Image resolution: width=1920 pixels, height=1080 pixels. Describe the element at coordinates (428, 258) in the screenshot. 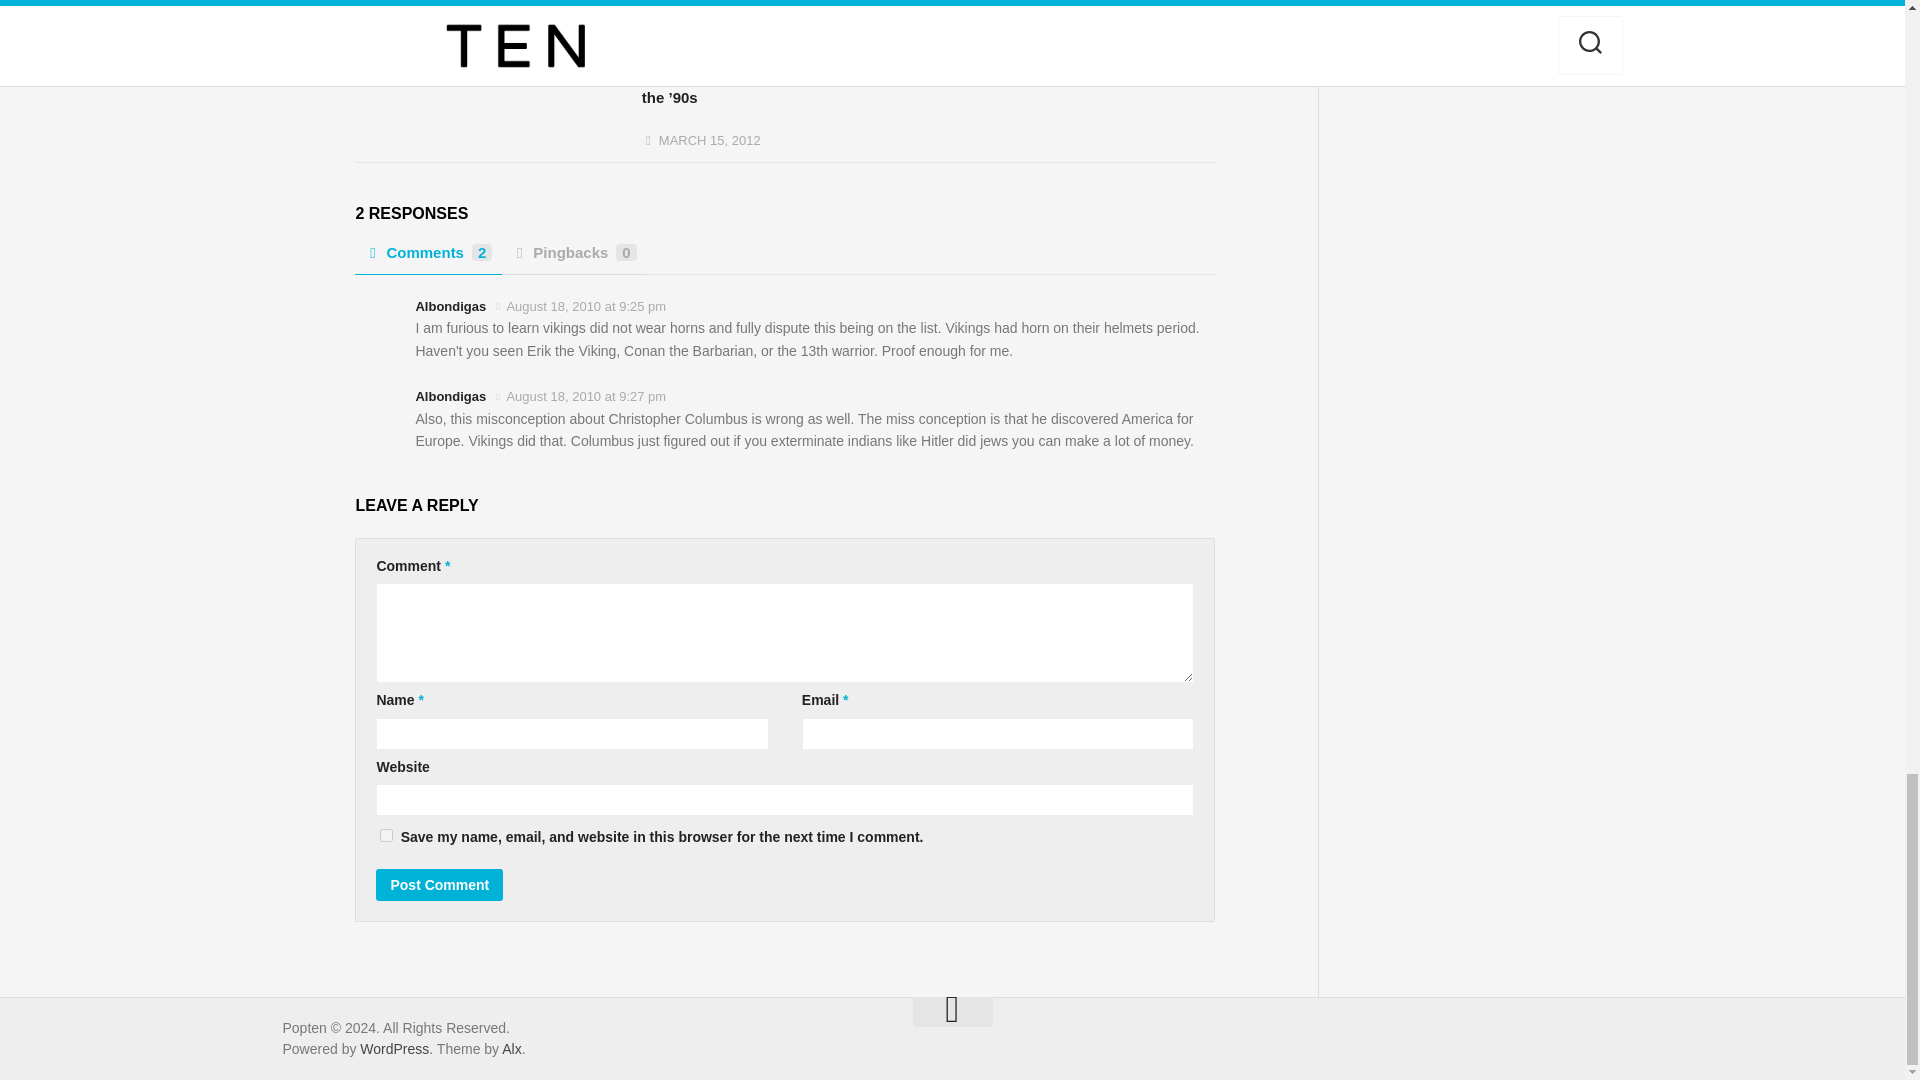

I see `Comments2` at that location.